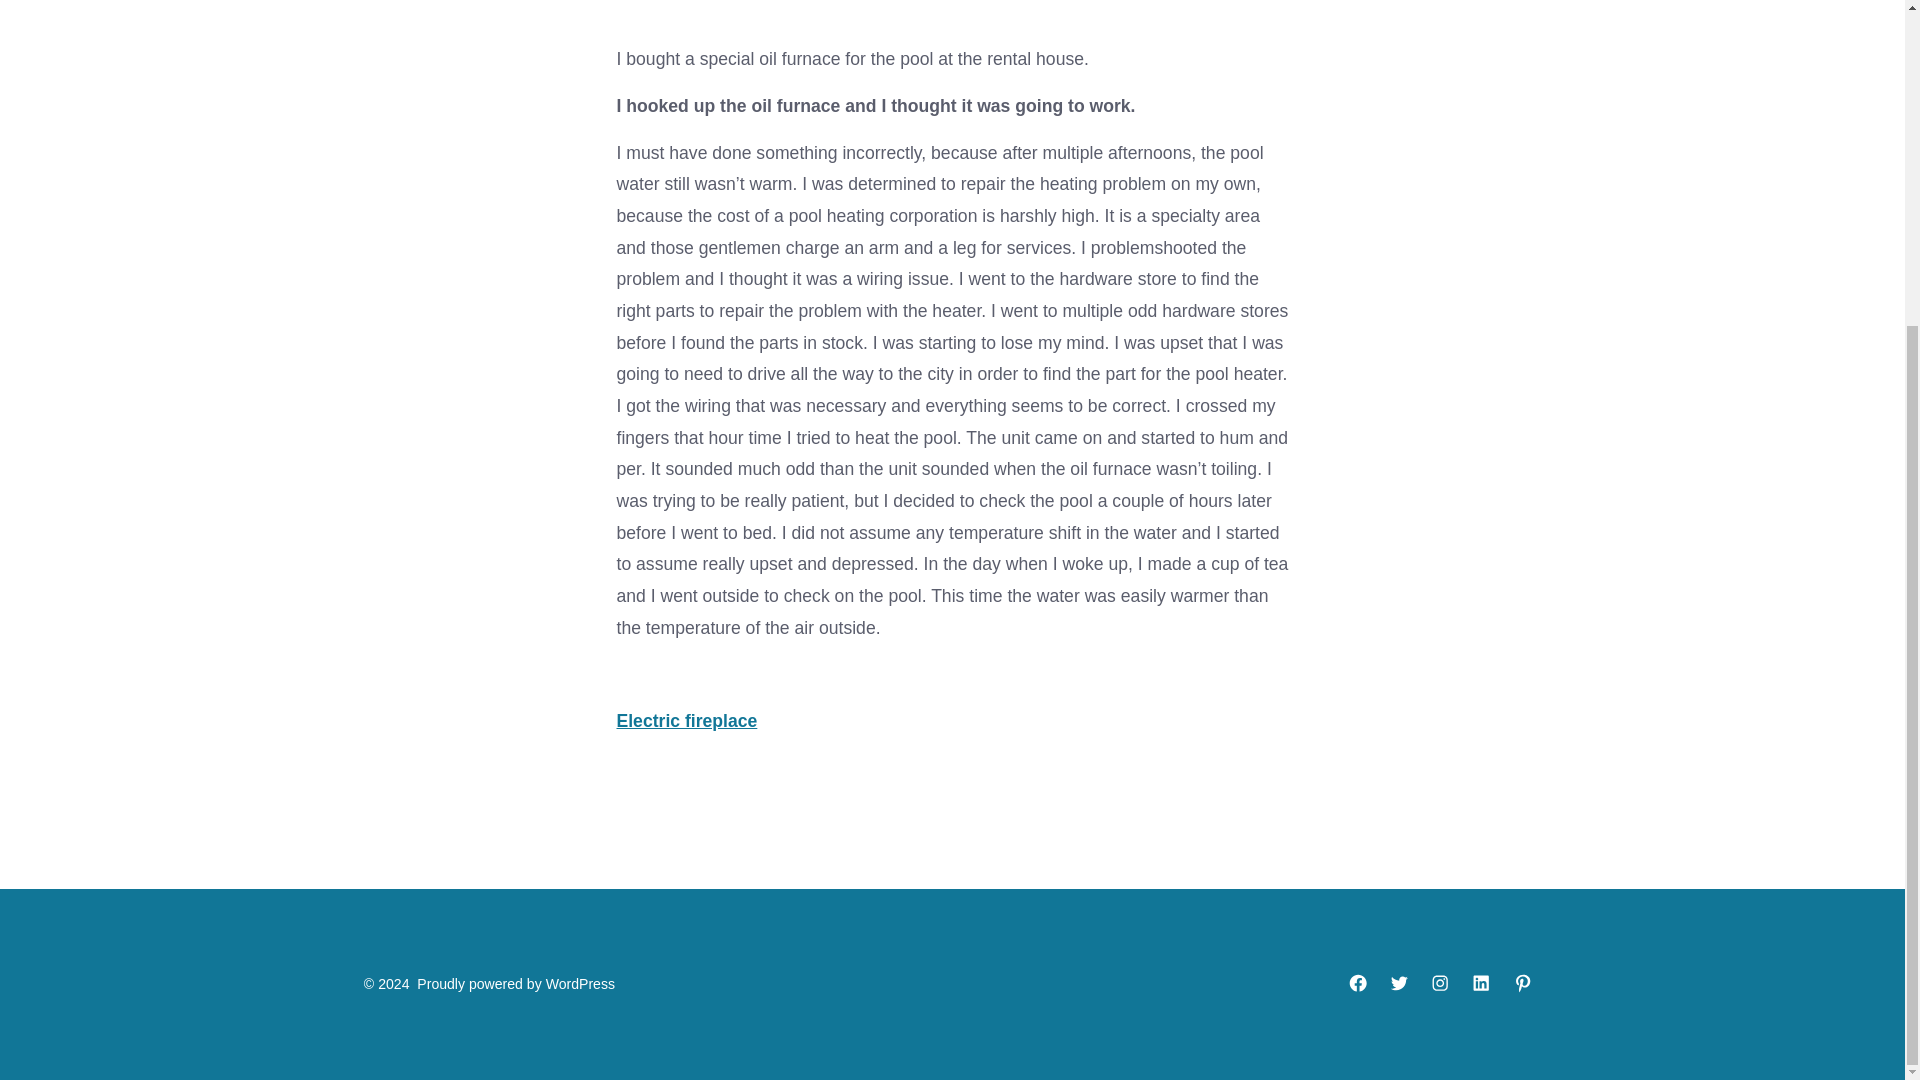 The image size is (1920, 1080). What do you see at coordinates (686, 720) in the screenshot?
I see `Electric fireplace` at bounding box center [686, 720].